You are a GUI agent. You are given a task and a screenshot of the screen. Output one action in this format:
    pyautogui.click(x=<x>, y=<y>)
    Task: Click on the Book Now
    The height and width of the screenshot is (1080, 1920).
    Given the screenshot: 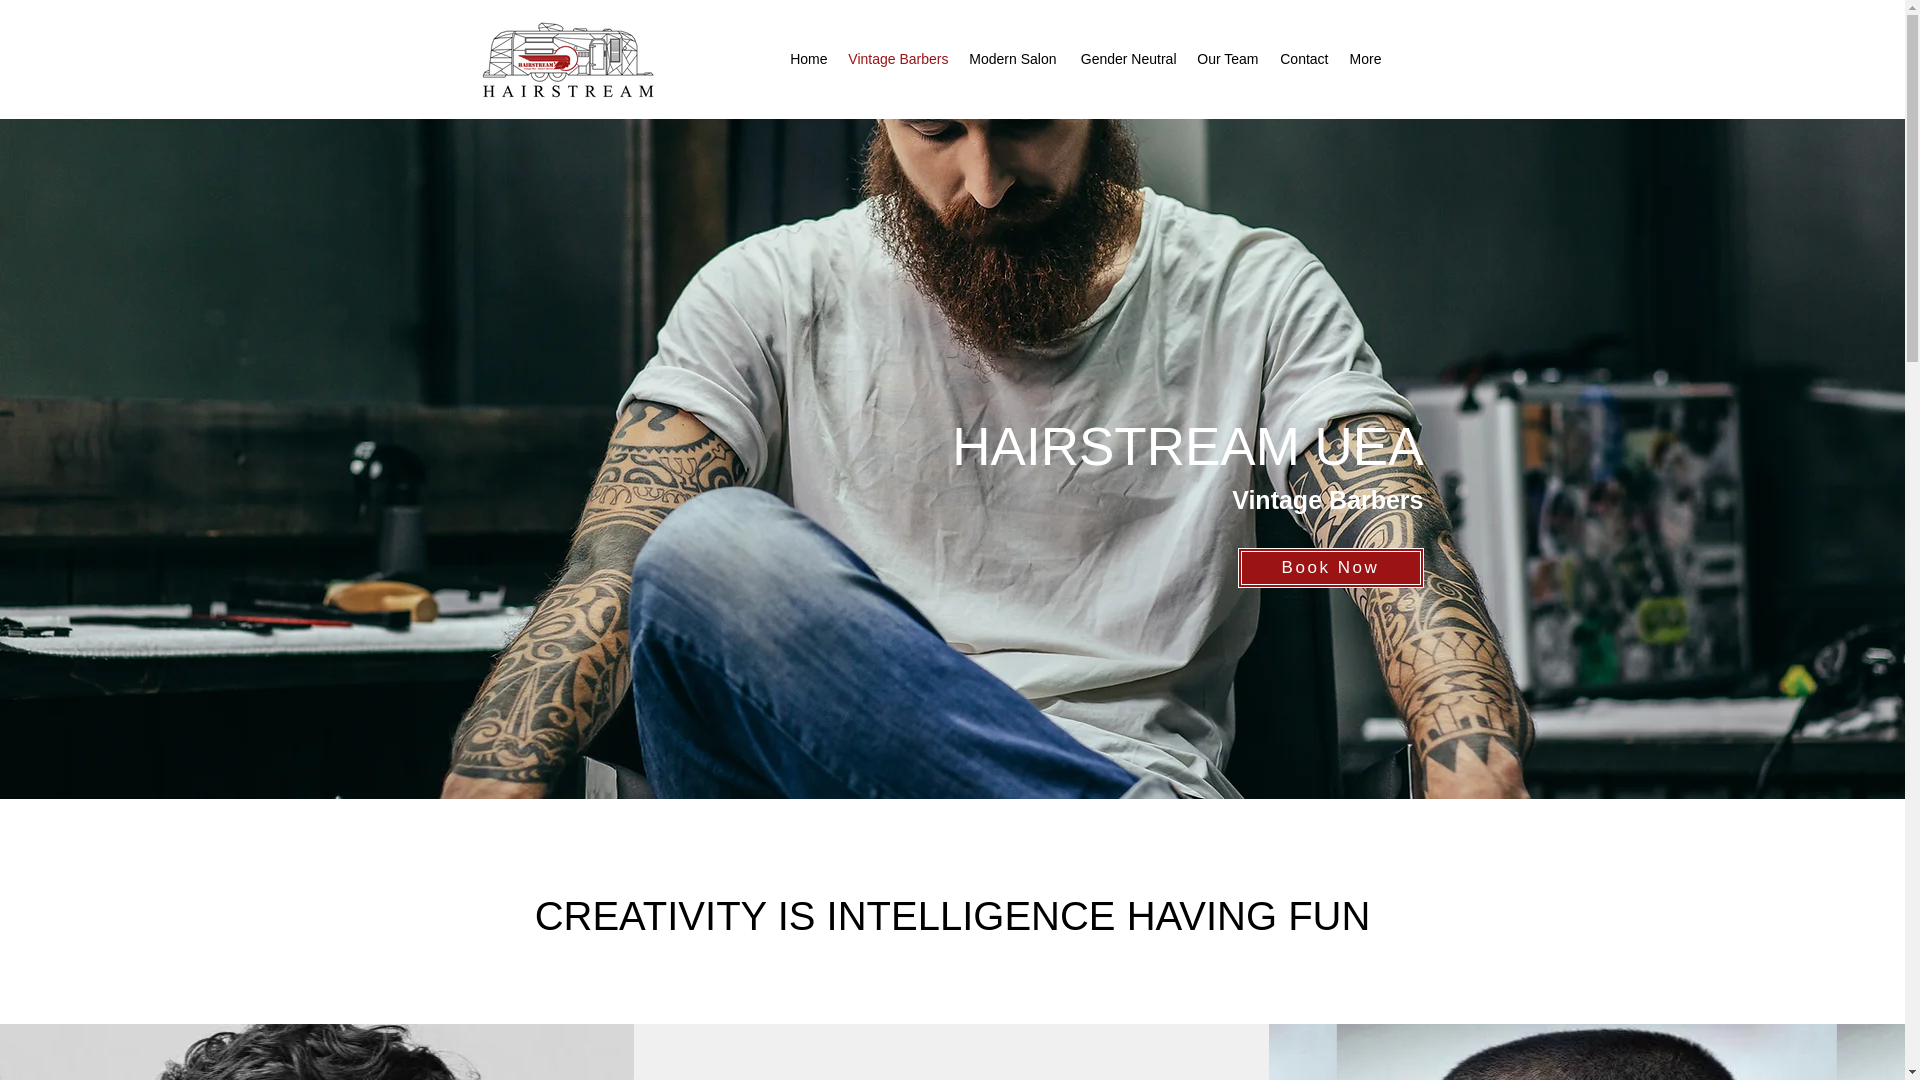 What is the action you would take?
    pyautogui.click(x=1331, y=567)
    